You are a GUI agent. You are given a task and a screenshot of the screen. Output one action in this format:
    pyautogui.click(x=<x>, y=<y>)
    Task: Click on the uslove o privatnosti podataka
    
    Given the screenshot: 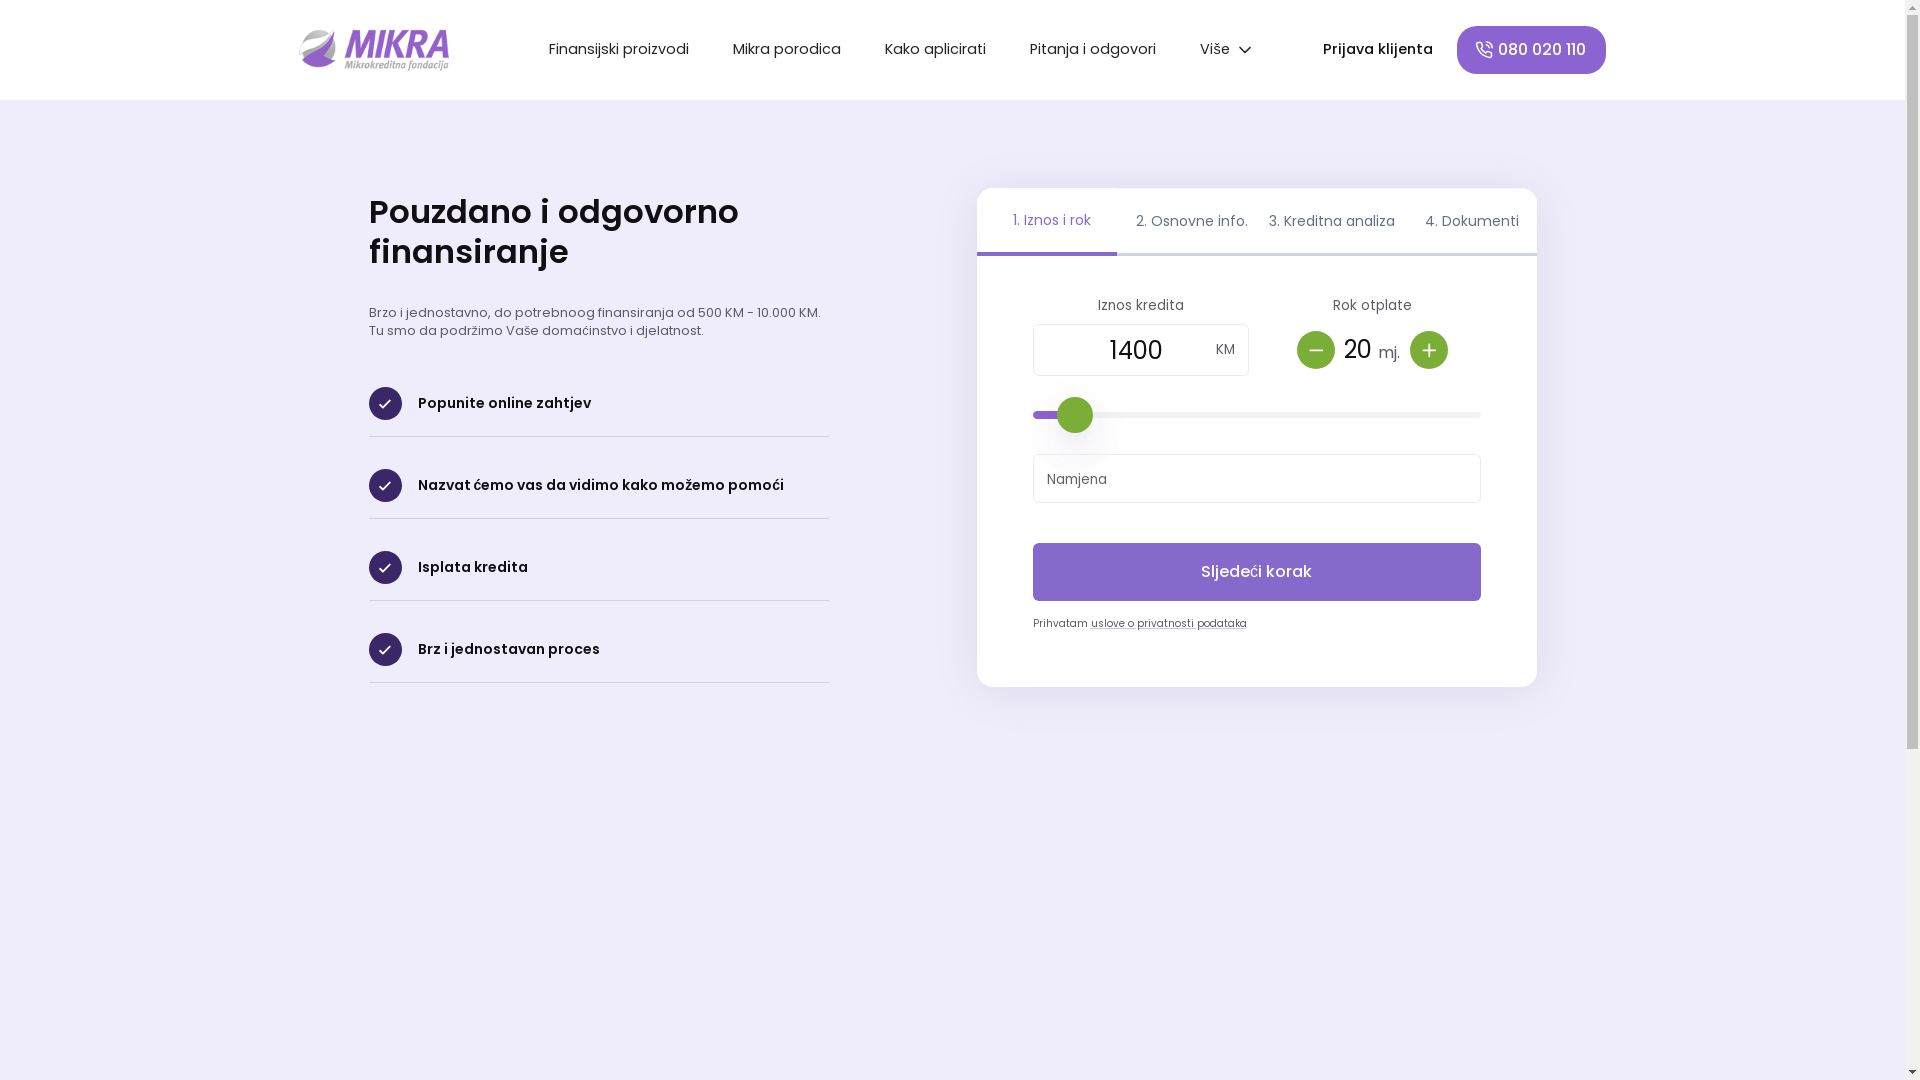 What is the action you would take?
    pyautogui.click(x=1168, y=624)
    